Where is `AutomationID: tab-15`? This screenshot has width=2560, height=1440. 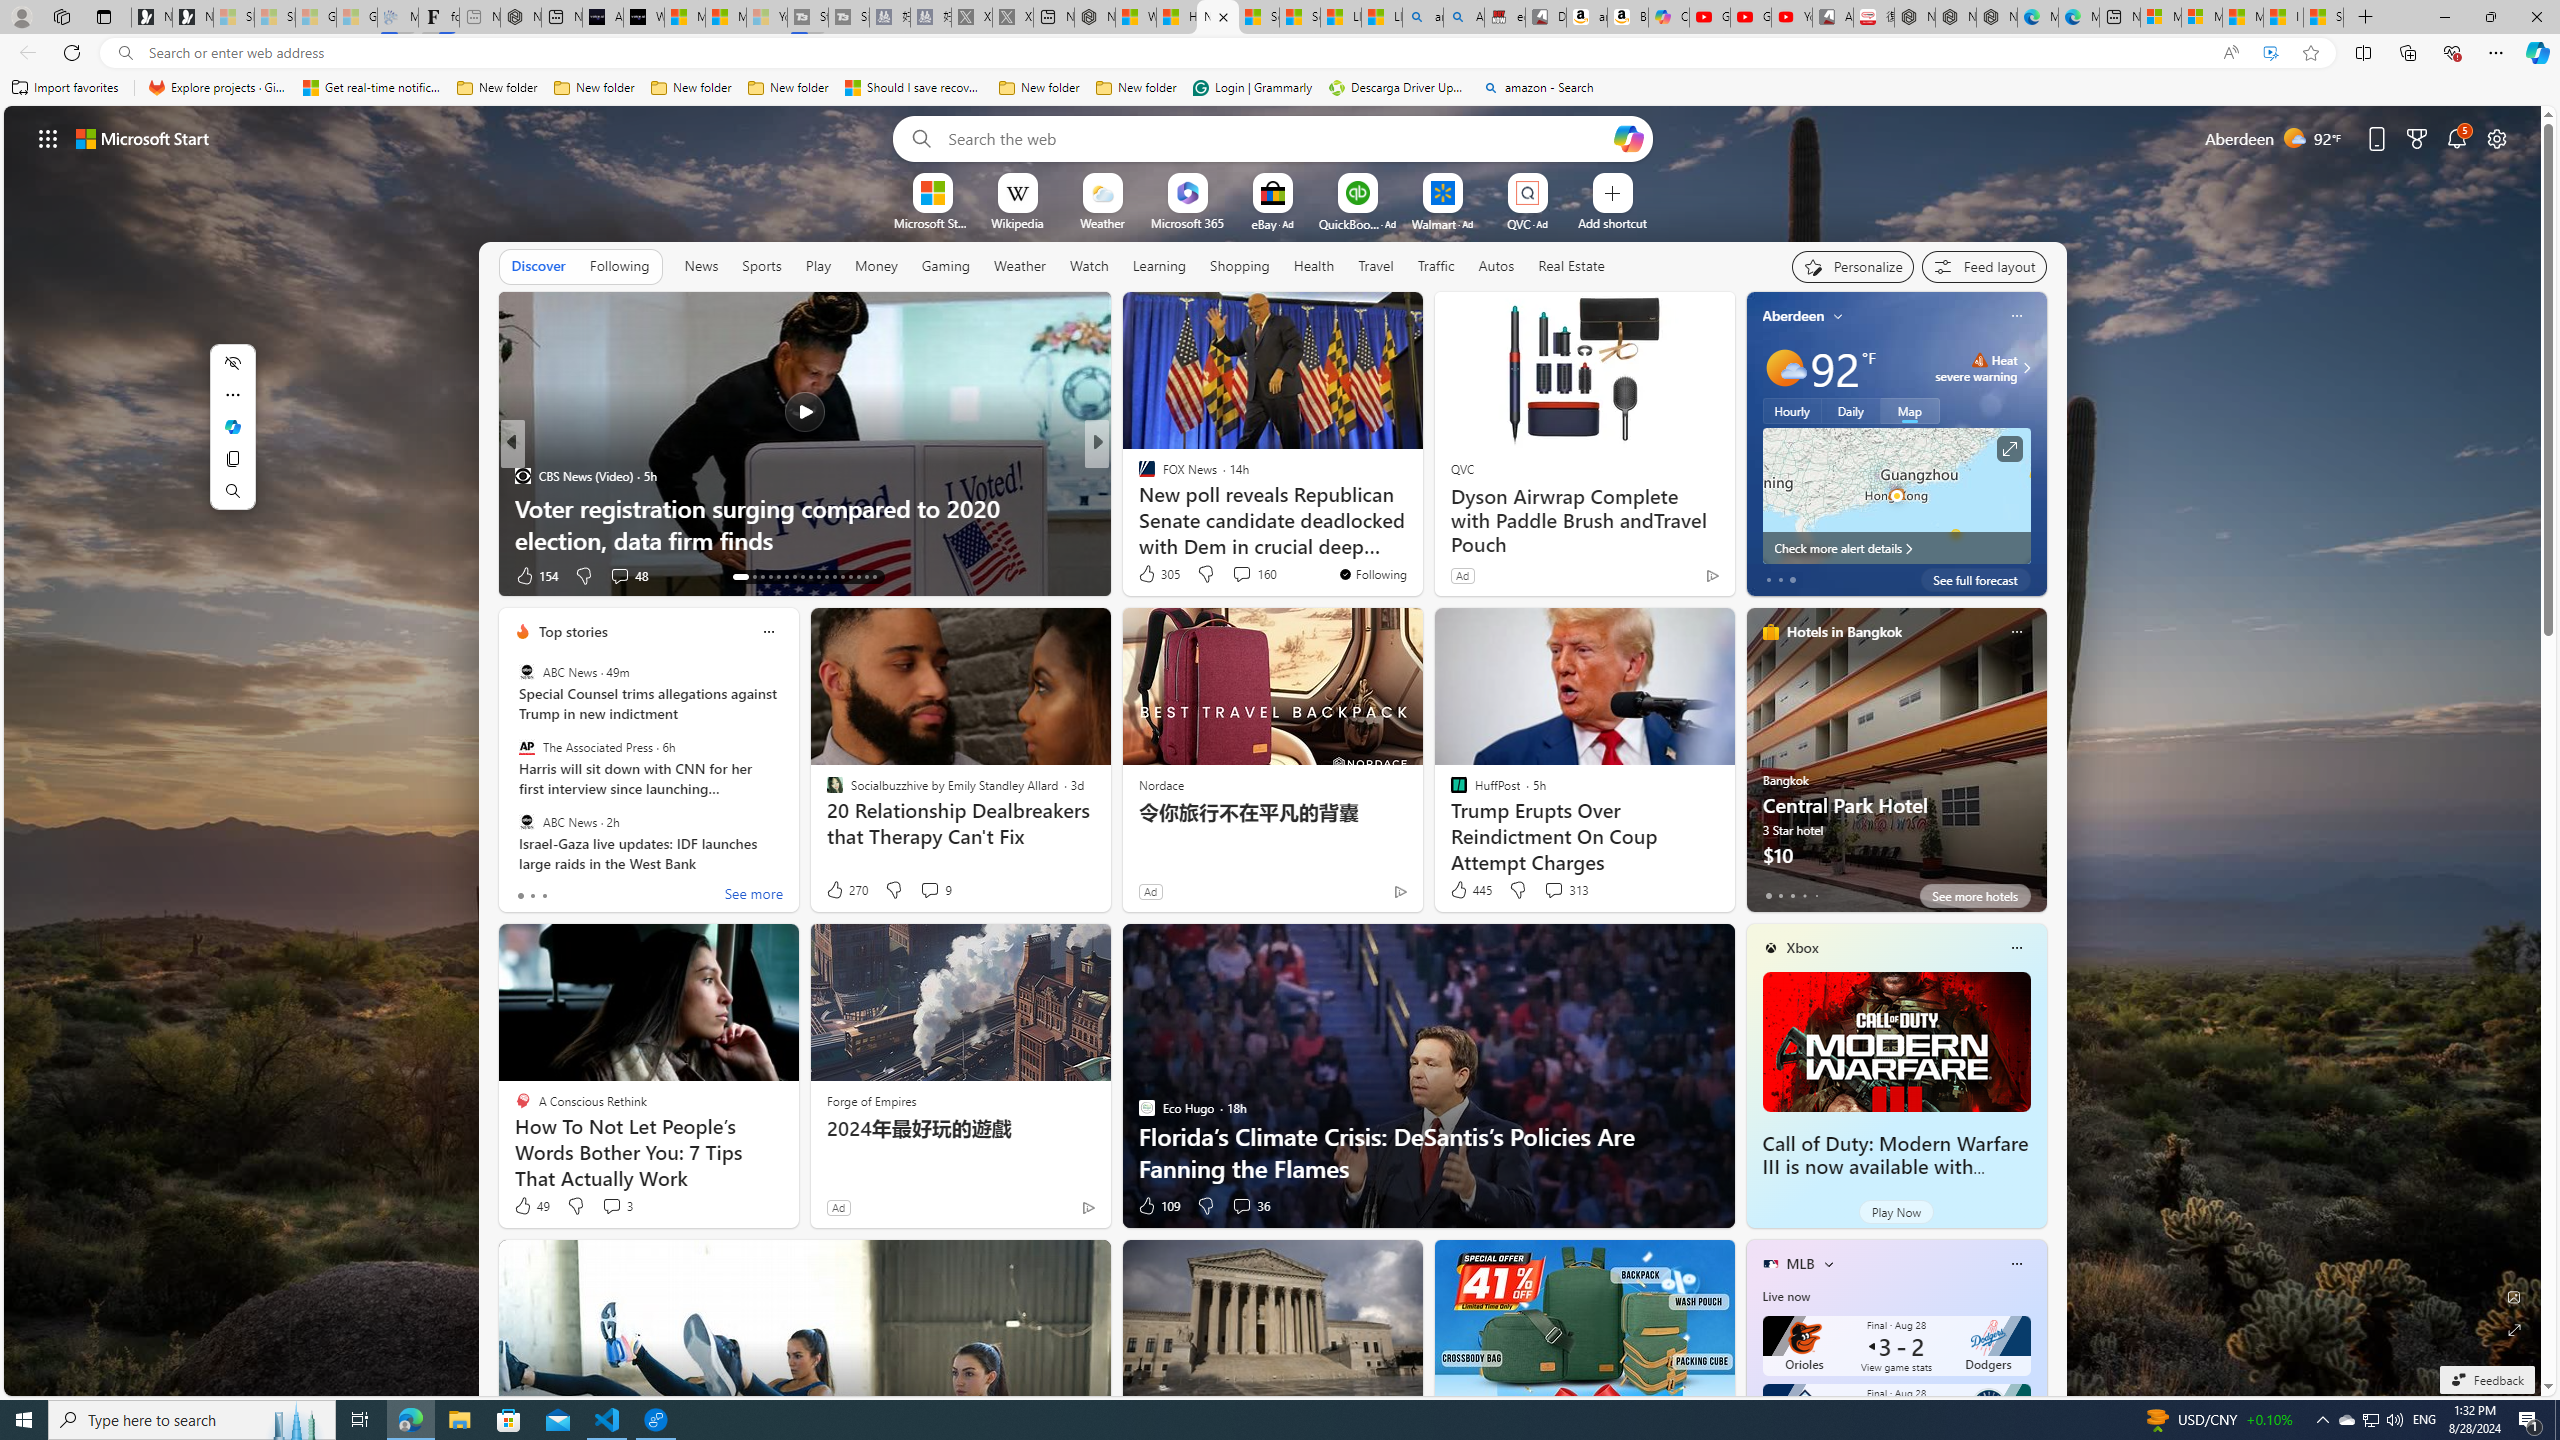 AutomationID: tab-15 is located at coordinates (762, 577).